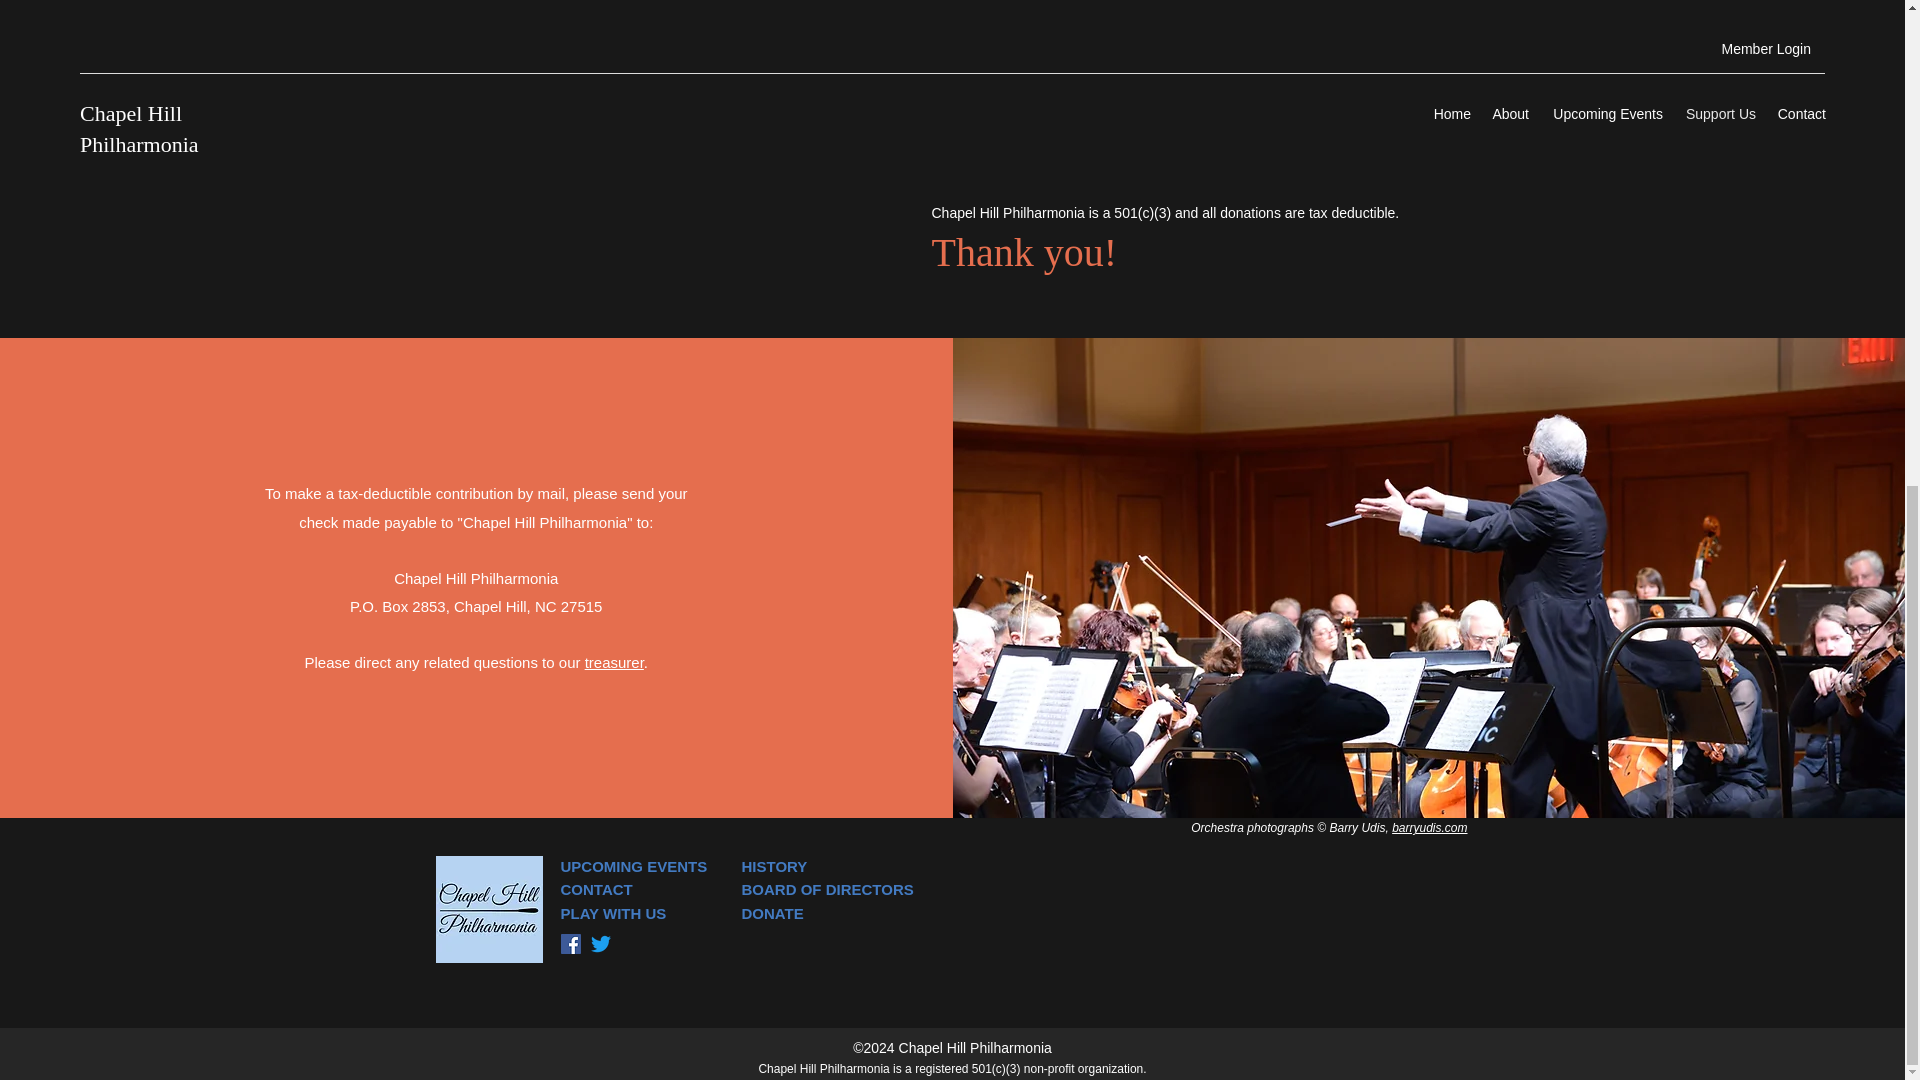 The height and width of the screenshot is (1080, 1920). What do you see at coordinates (596, 889) in the screenshot?
I see `CONTACT` at bounding box center [596, 889].